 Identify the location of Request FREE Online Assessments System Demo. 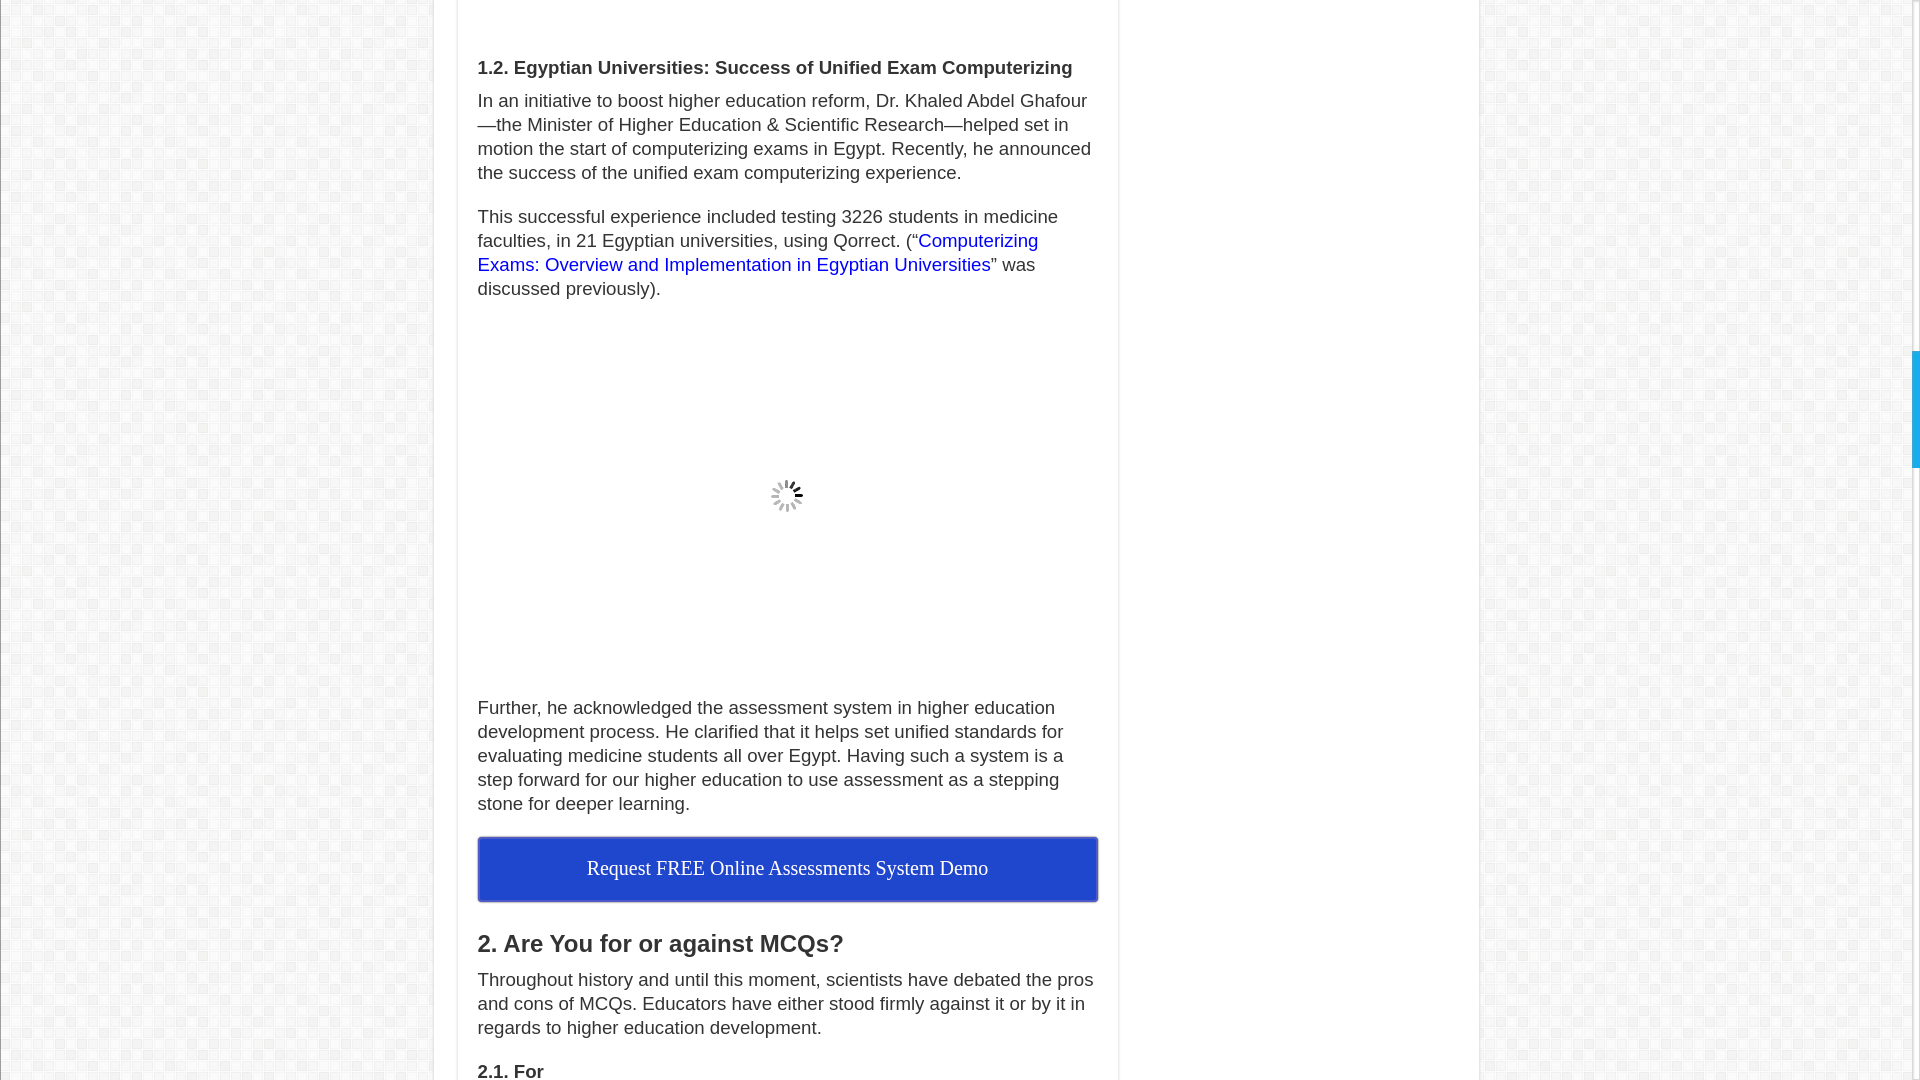
(788, 868).